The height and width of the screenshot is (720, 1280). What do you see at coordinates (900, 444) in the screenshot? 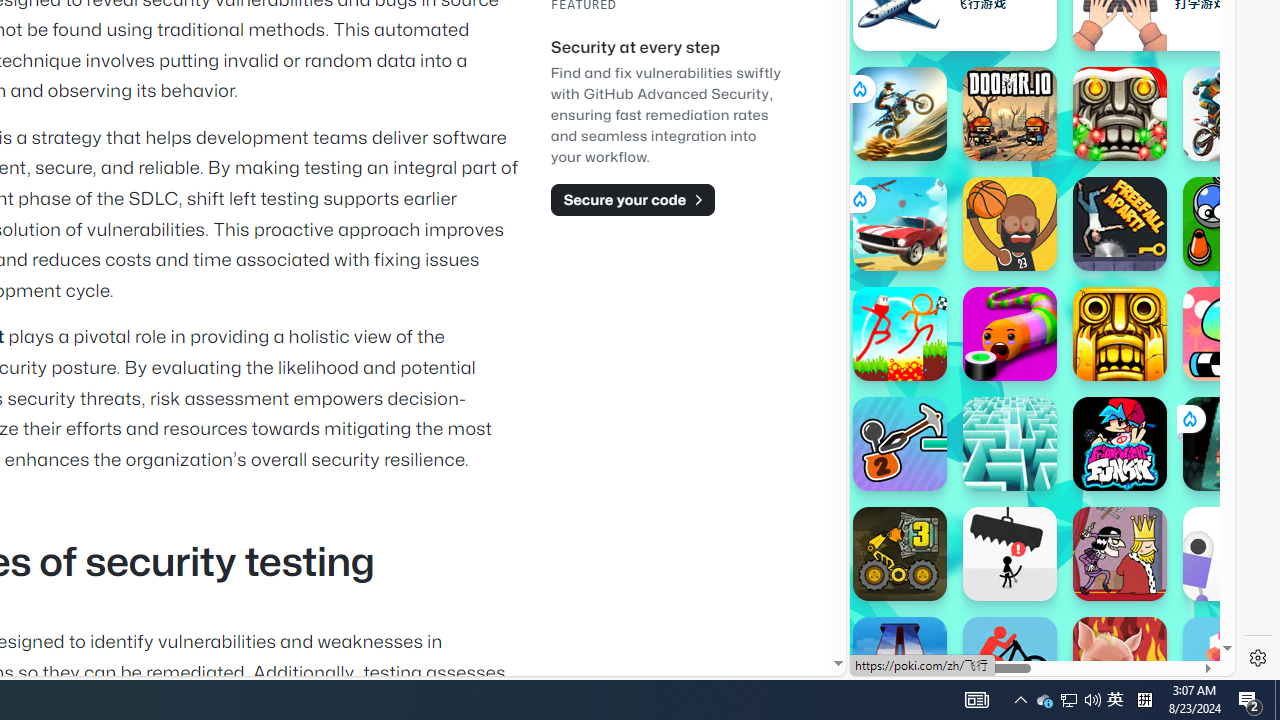
I see `Stickman Climb 2 Stickman Climb 2` at bounding box center [900, 444].